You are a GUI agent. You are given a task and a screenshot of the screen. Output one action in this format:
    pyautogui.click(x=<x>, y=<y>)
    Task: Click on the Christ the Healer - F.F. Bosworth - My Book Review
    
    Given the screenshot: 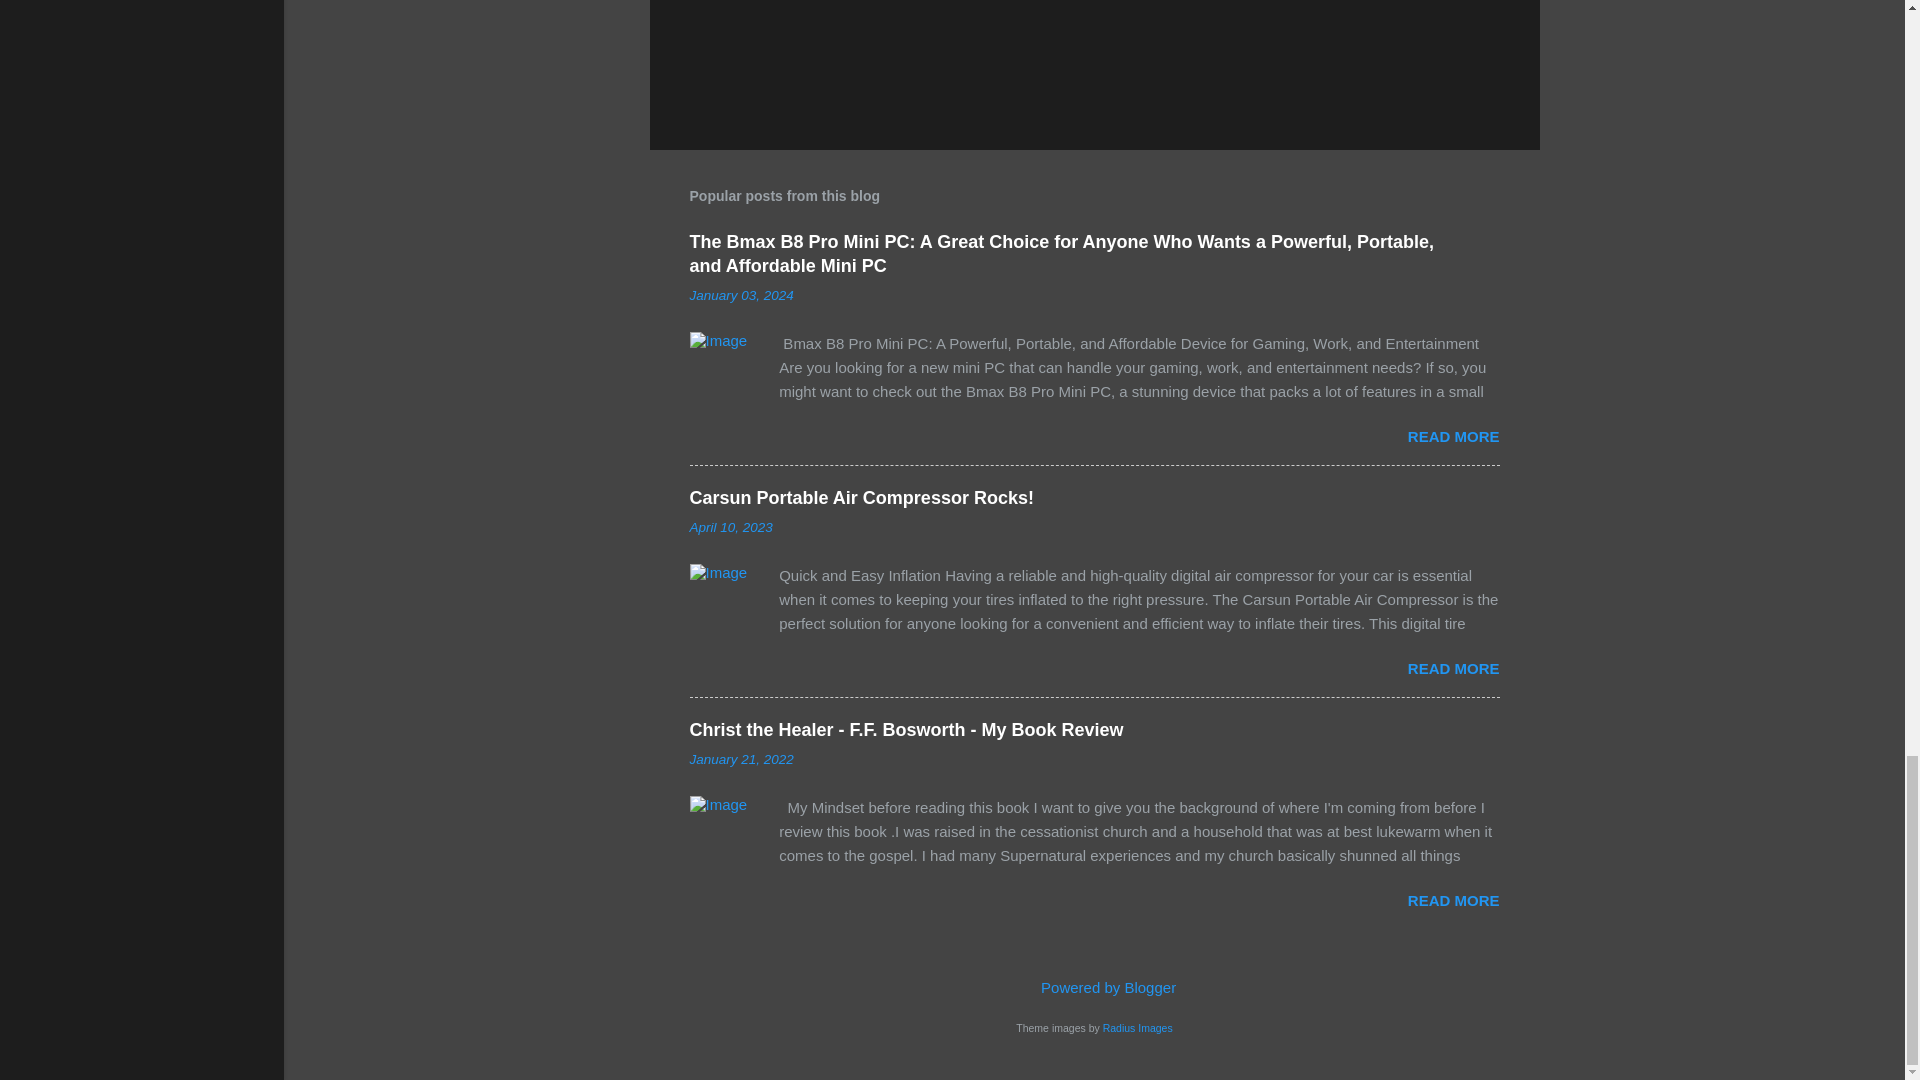 What is the action you would take?
    pyautogui.click(x=906, y=730)
    